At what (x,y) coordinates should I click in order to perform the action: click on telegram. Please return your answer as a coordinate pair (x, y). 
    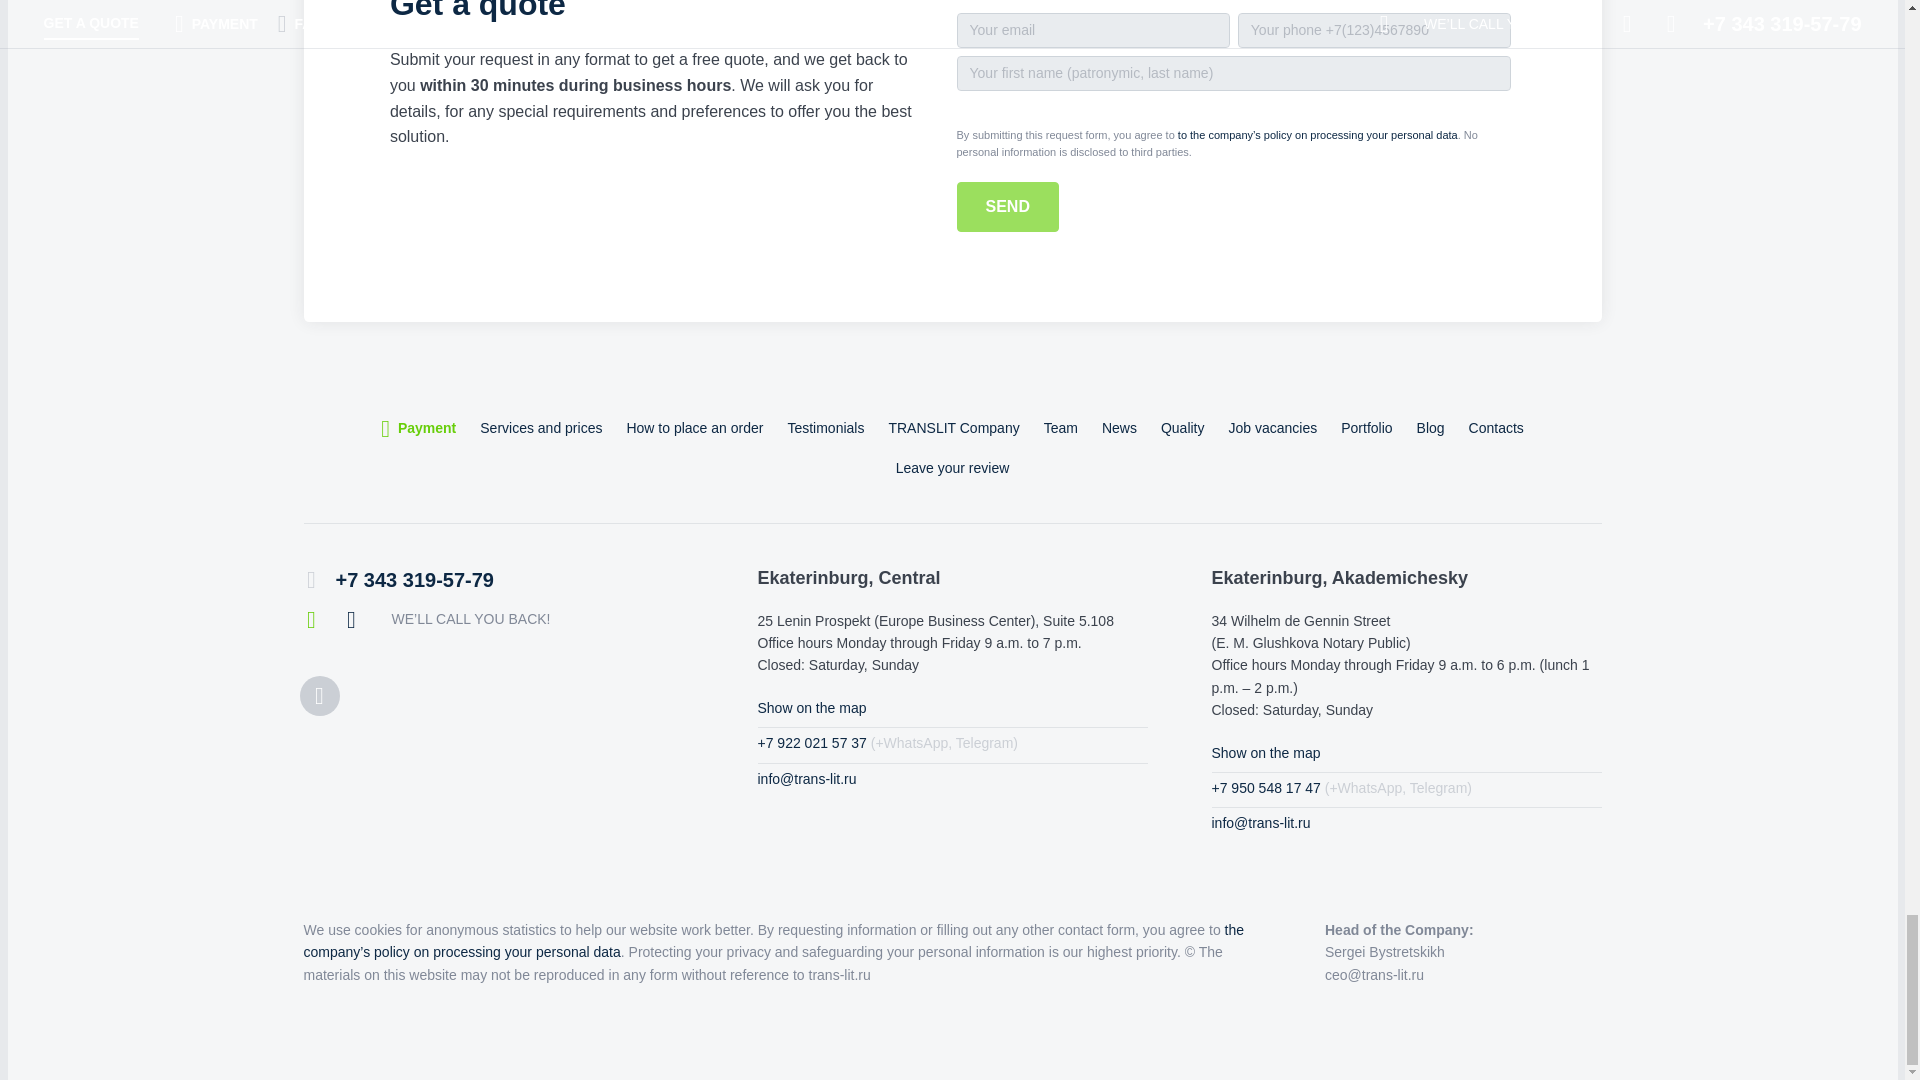
    Looking at the image, I should click on (352, 620).